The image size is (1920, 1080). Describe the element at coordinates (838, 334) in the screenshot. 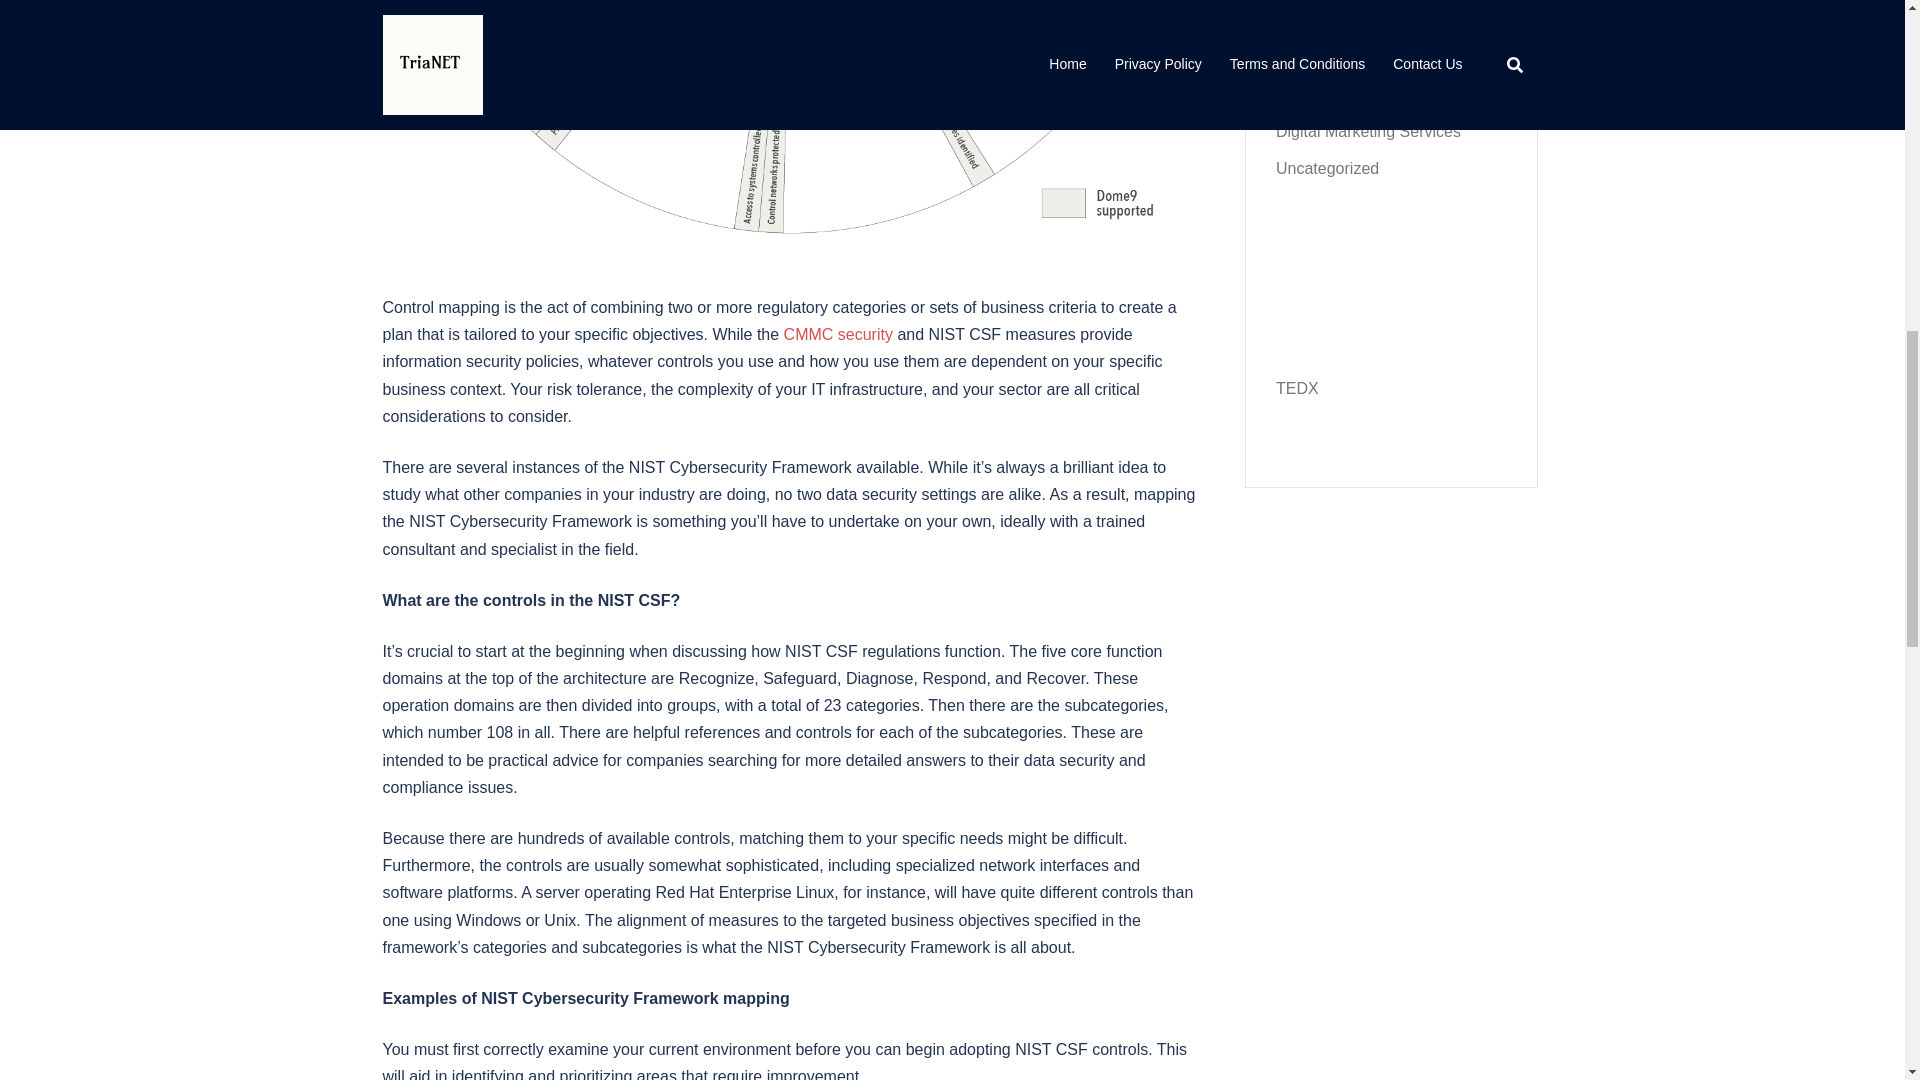

I see `CMMC security` at that location.